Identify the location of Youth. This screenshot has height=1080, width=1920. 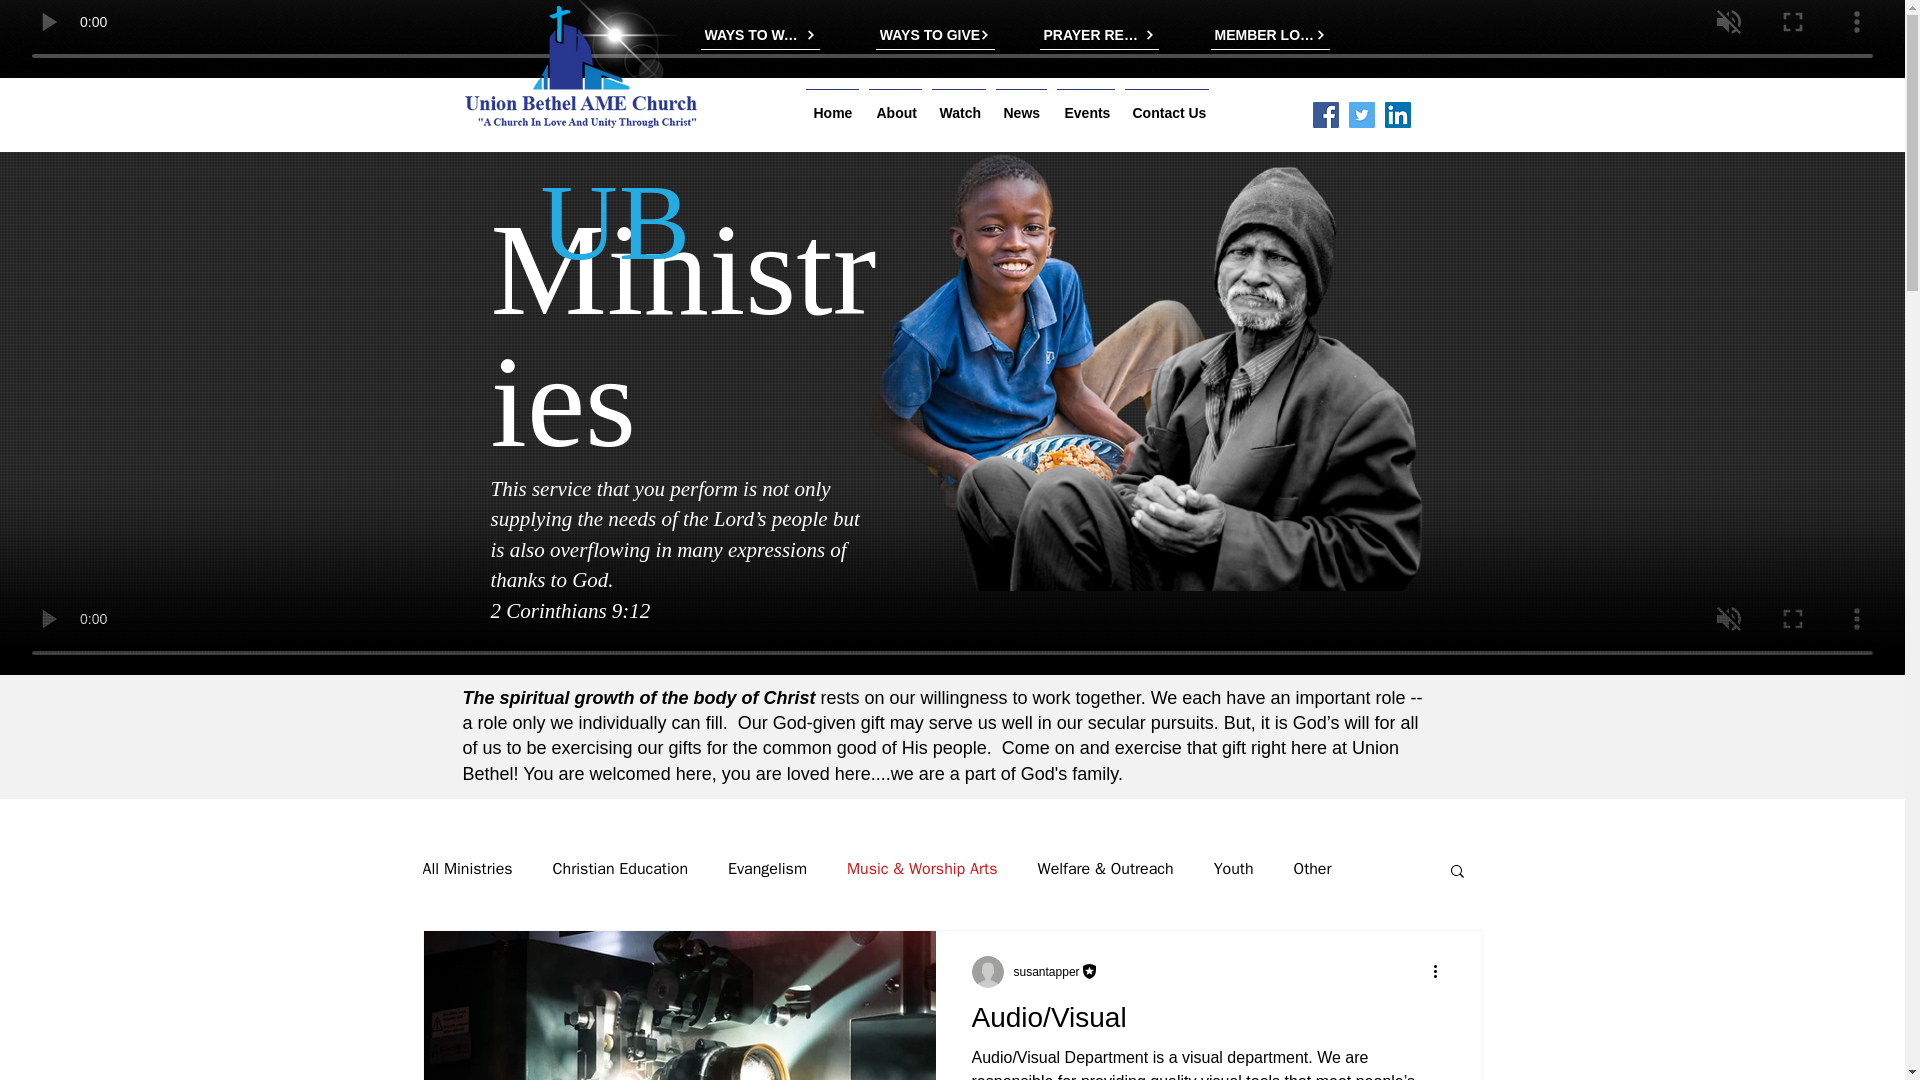
(1233, 869).